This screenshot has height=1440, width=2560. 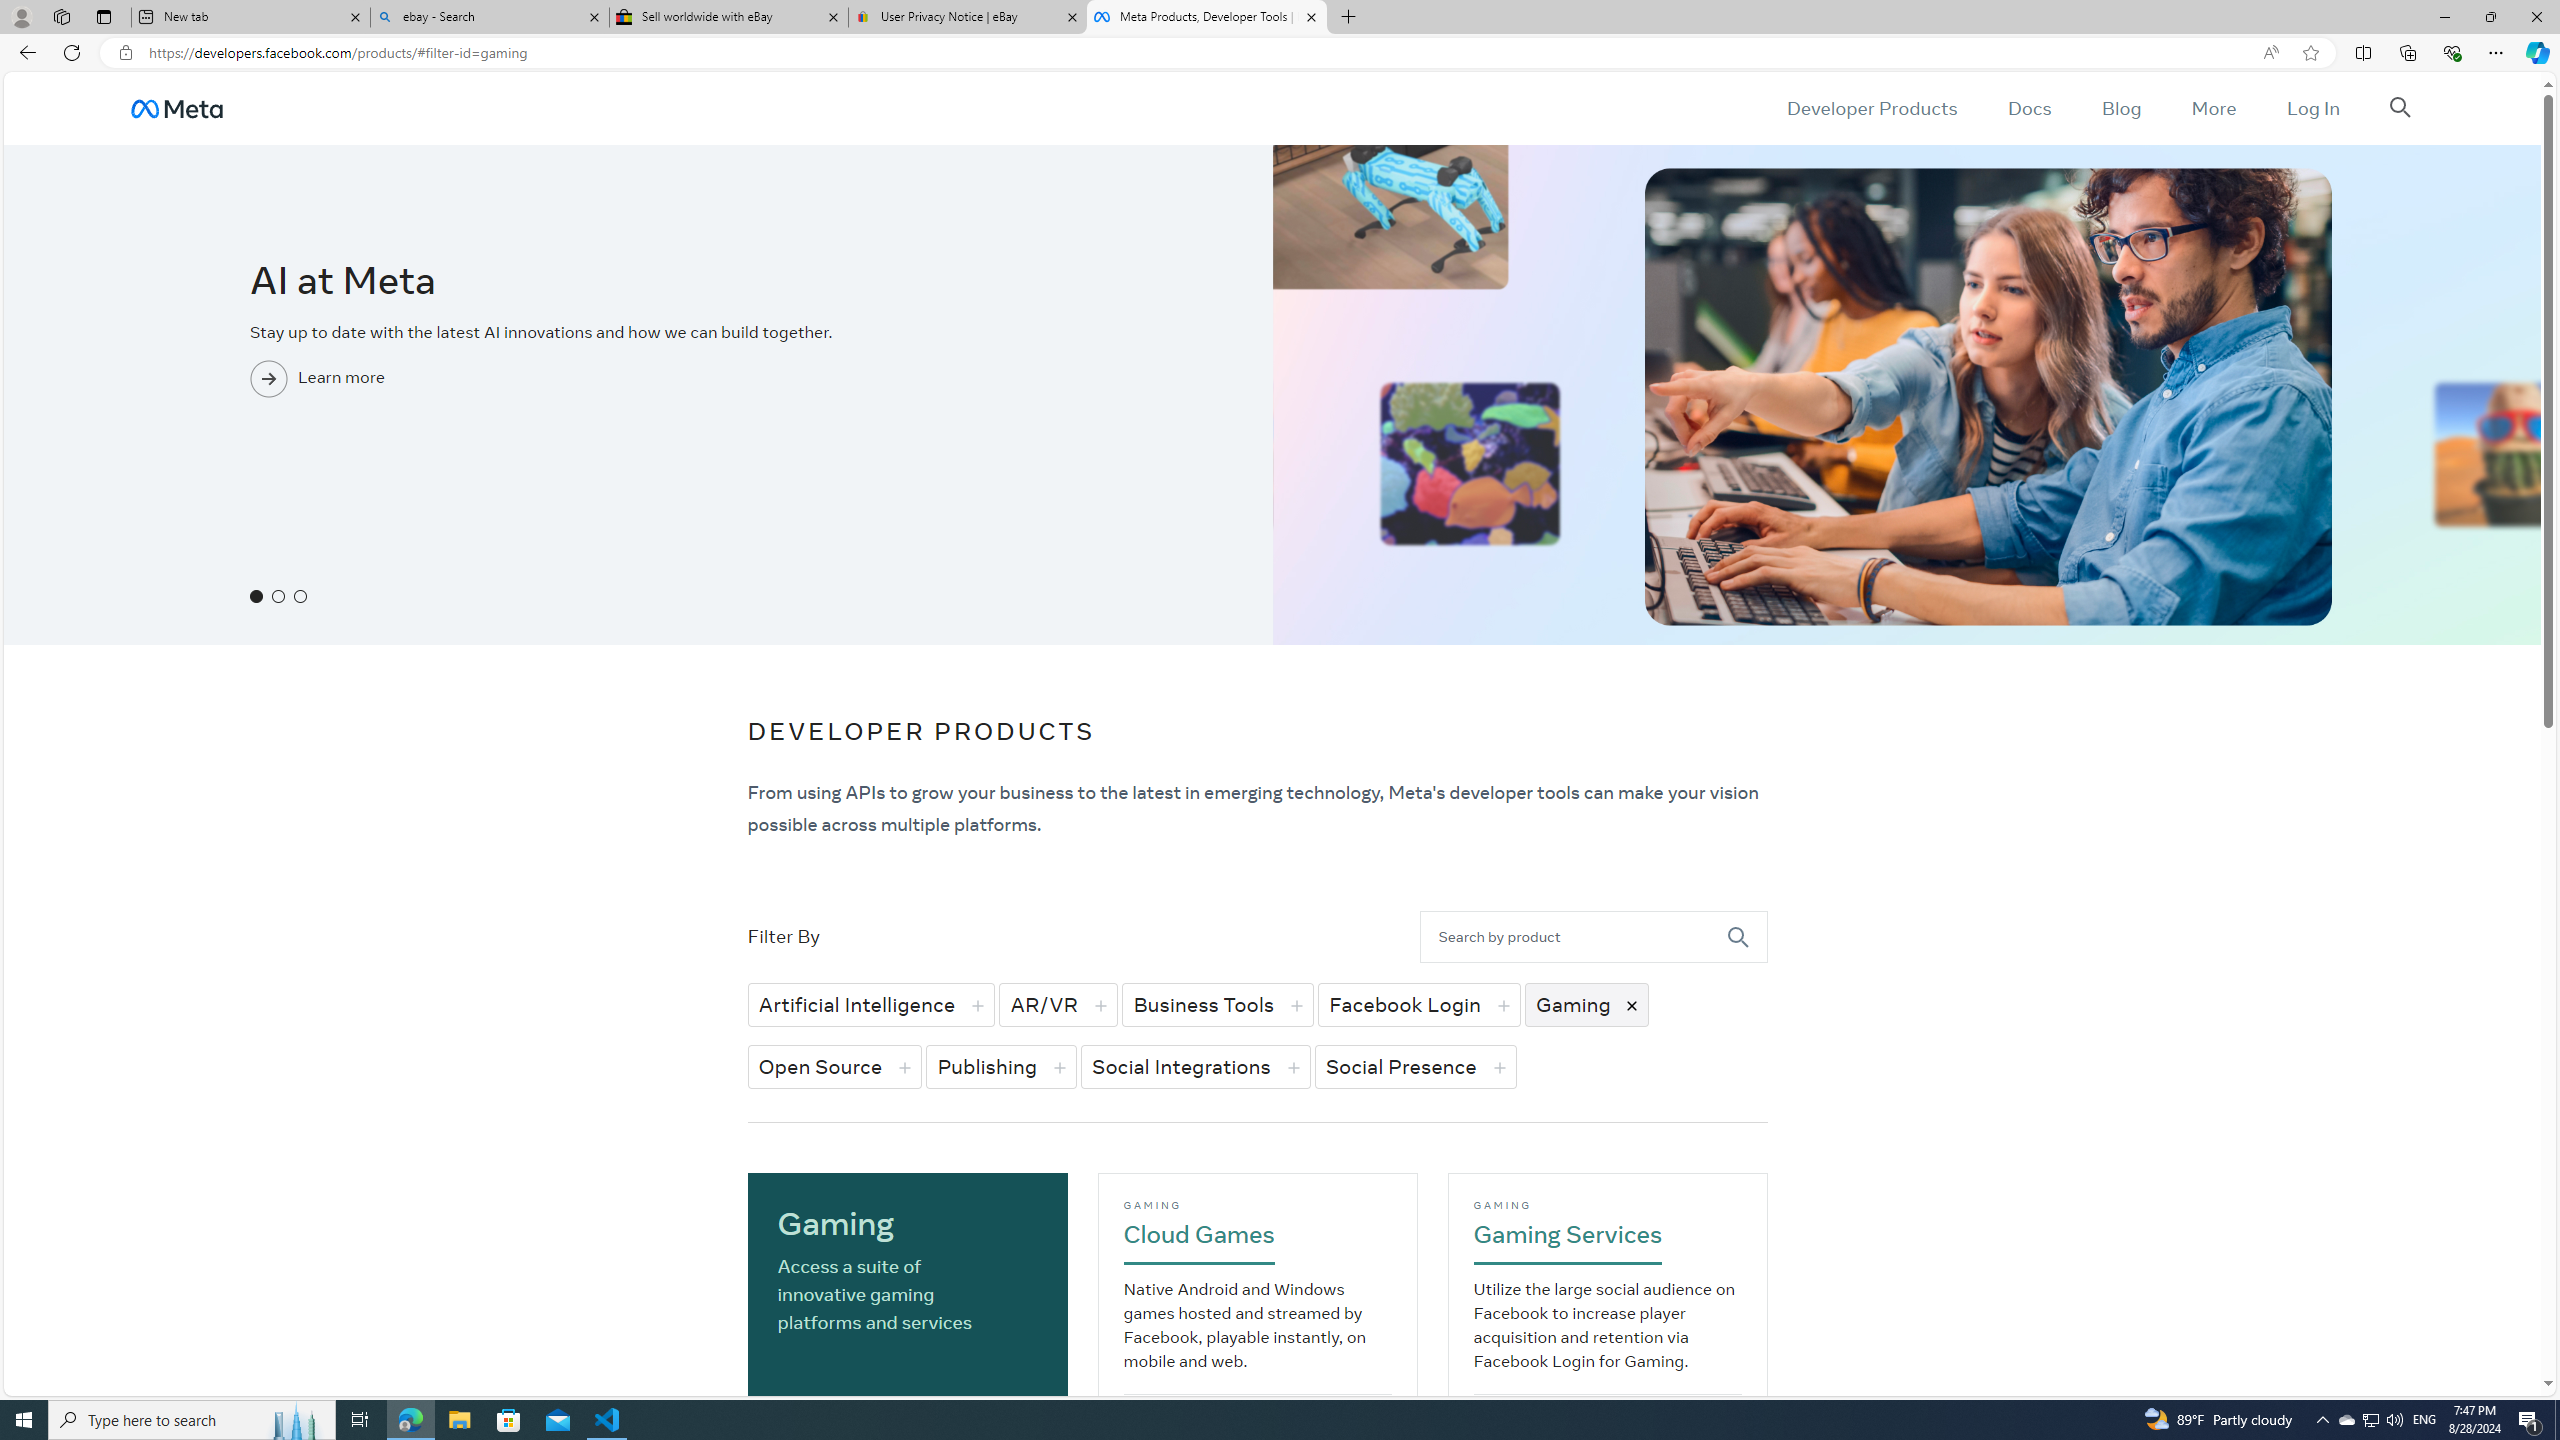 What do you see at coordinates (1416, 1066) in the screenshot?
I see `Social Presence` at bounding box center [1416, 1066].